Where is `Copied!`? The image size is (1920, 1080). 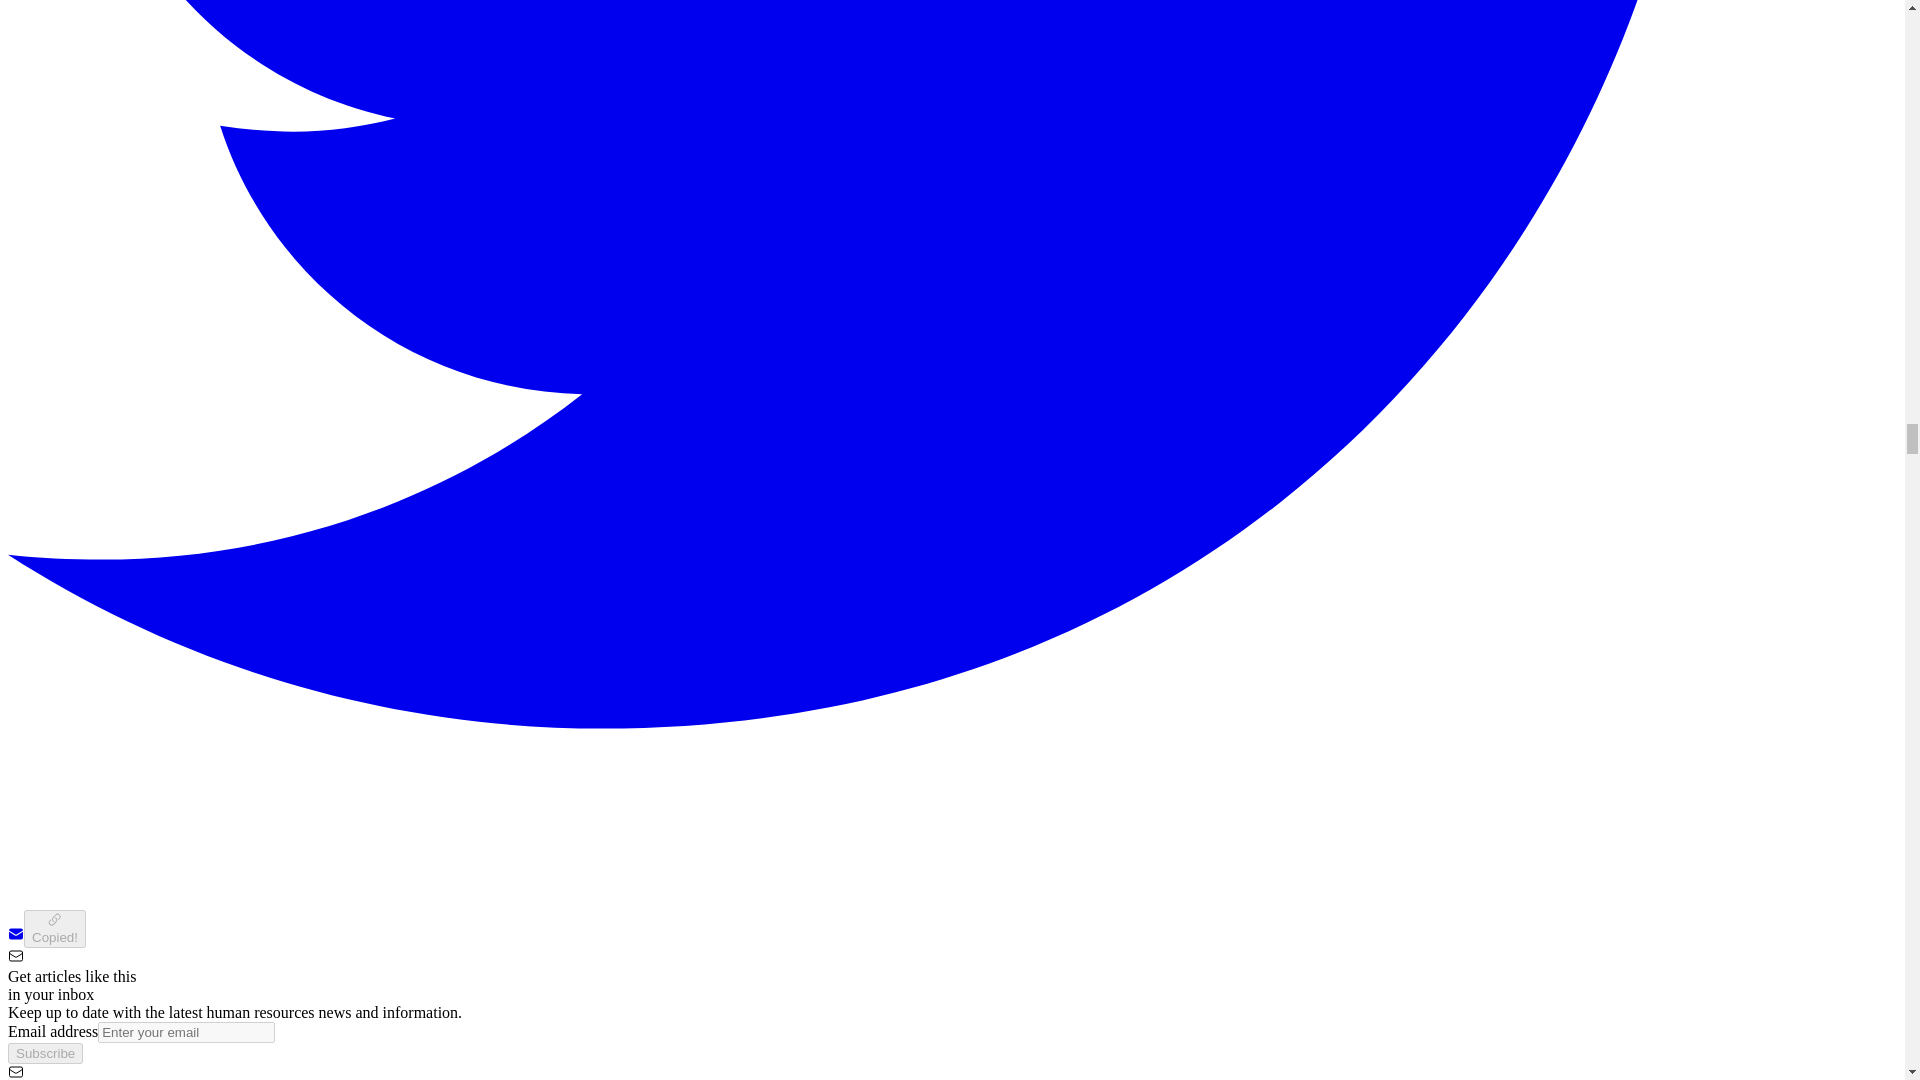
Copied! is located at coordinates (54, 928).